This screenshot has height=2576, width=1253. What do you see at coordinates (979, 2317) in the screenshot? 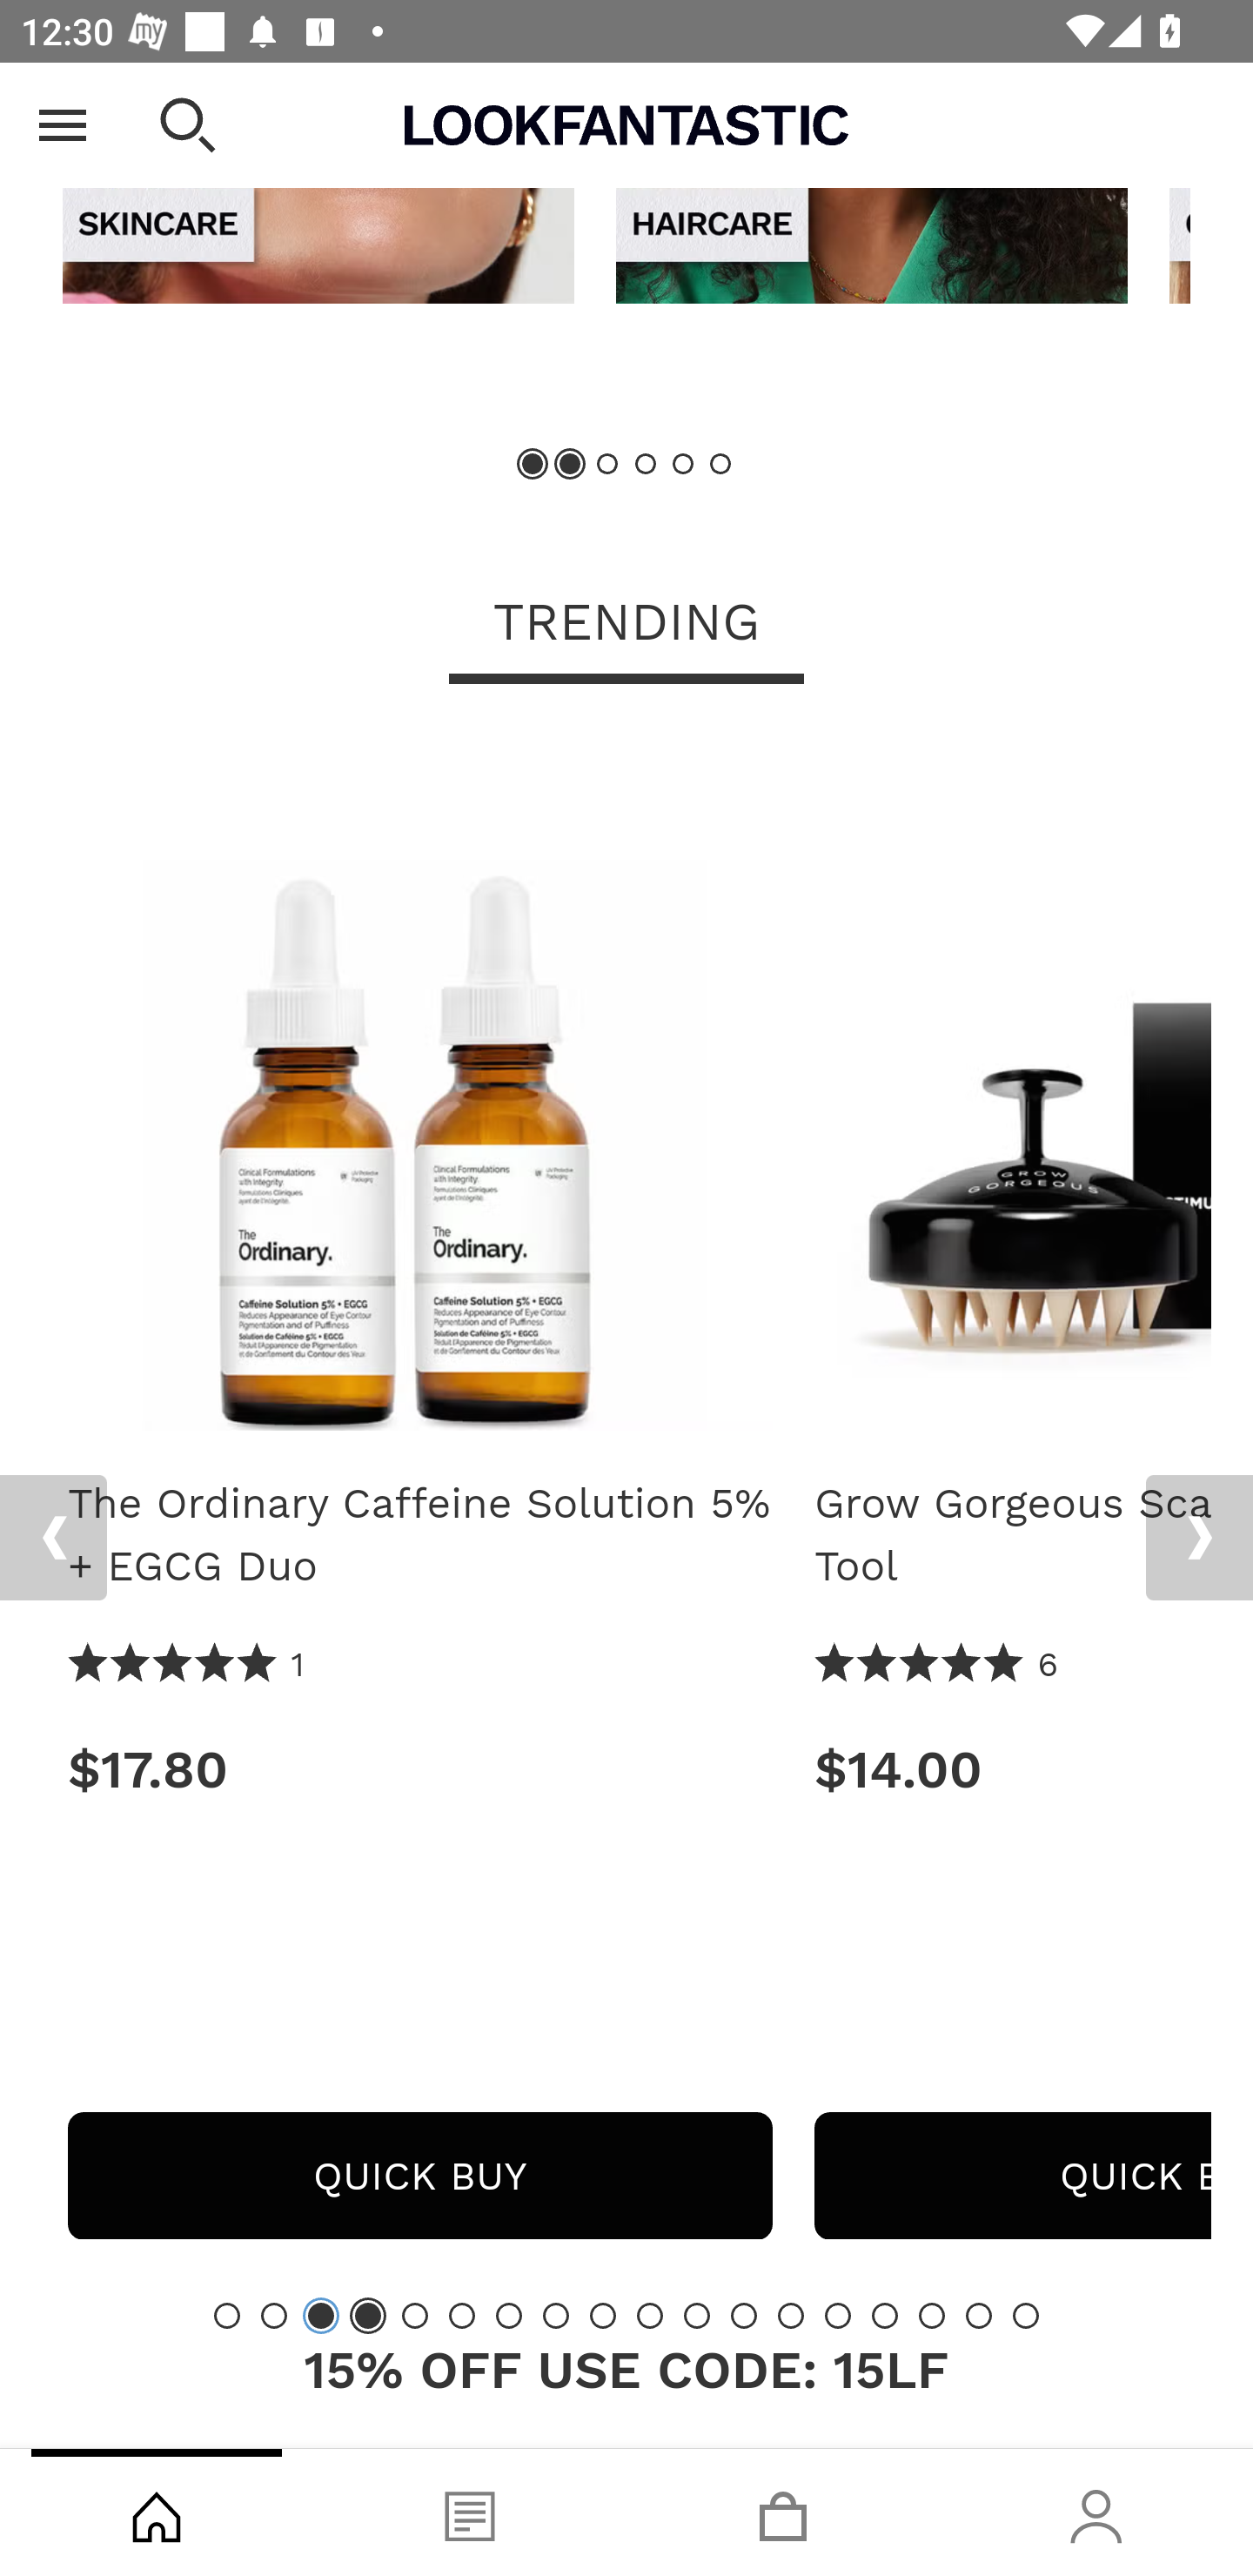
I see `Slide 17` at bounding box center [979, 2317].